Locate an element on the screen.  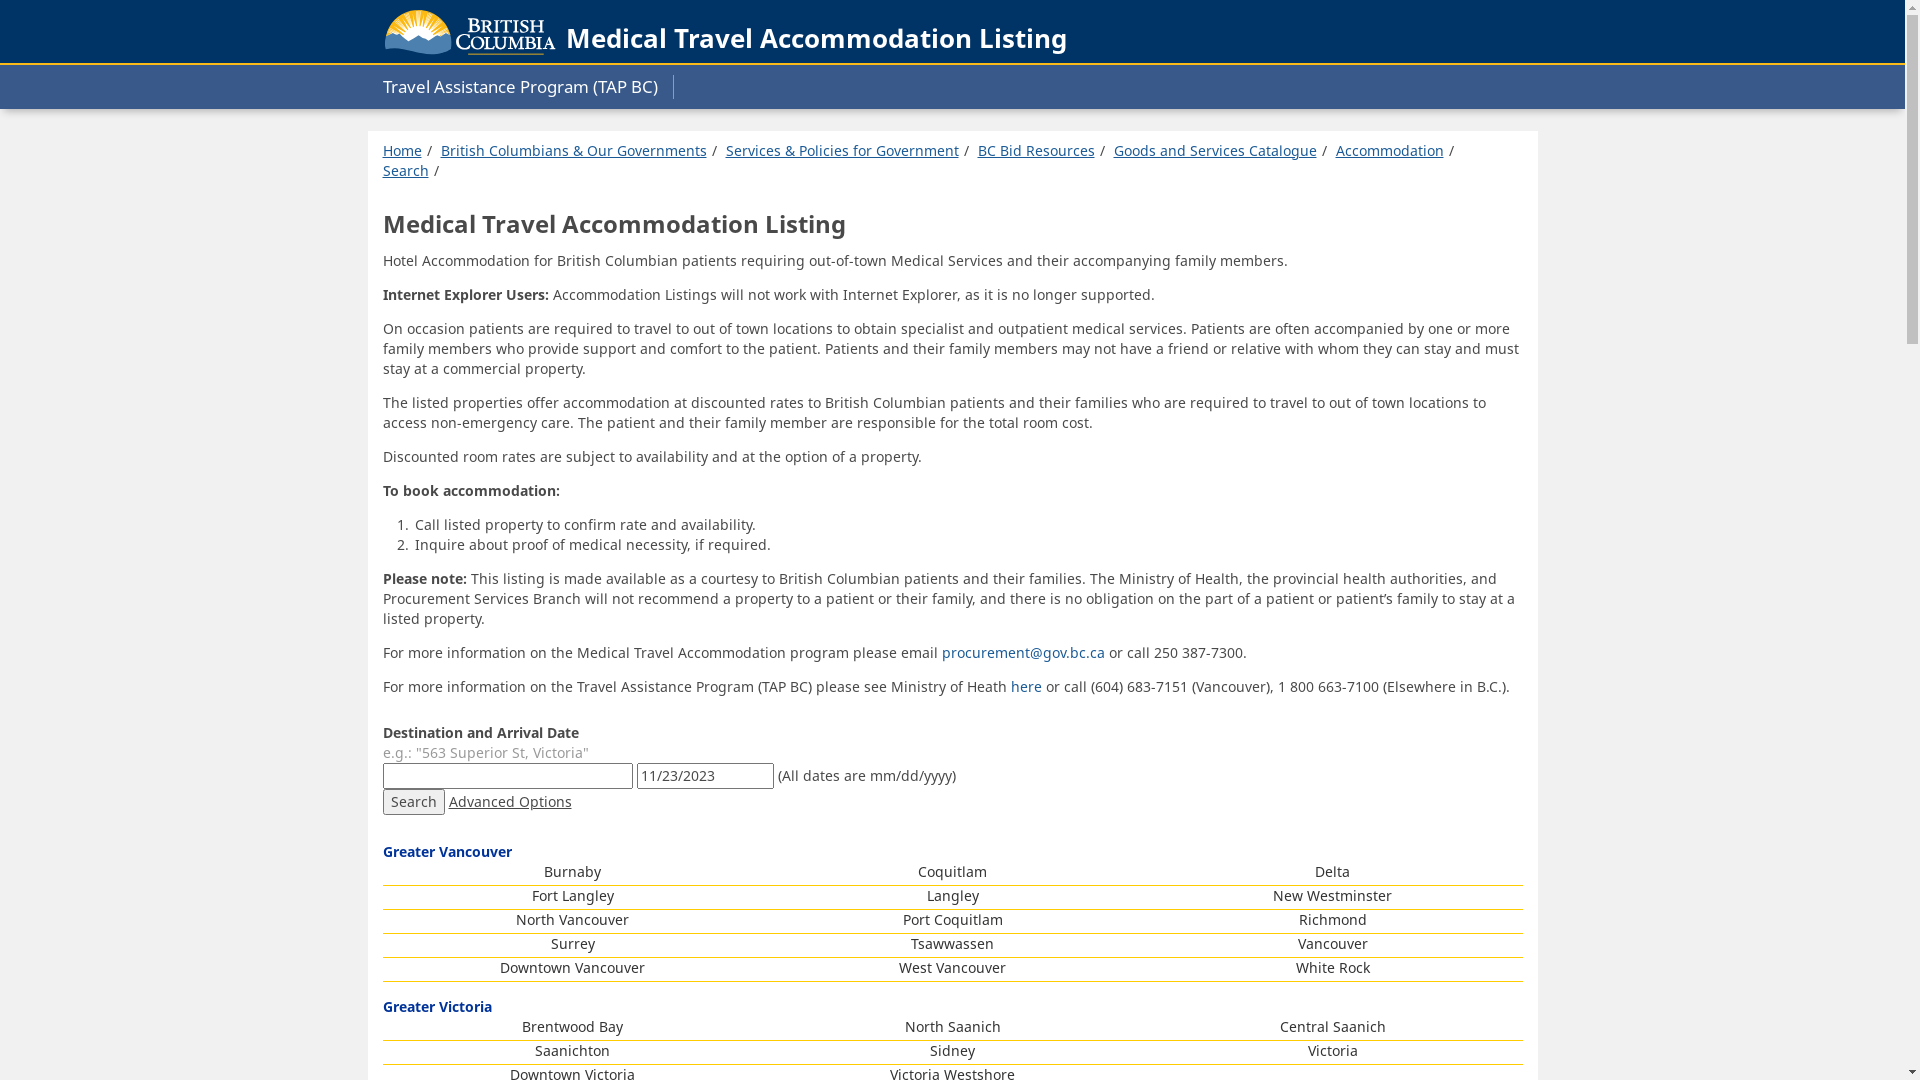
Richmond is located at coordinates (1332, 920).